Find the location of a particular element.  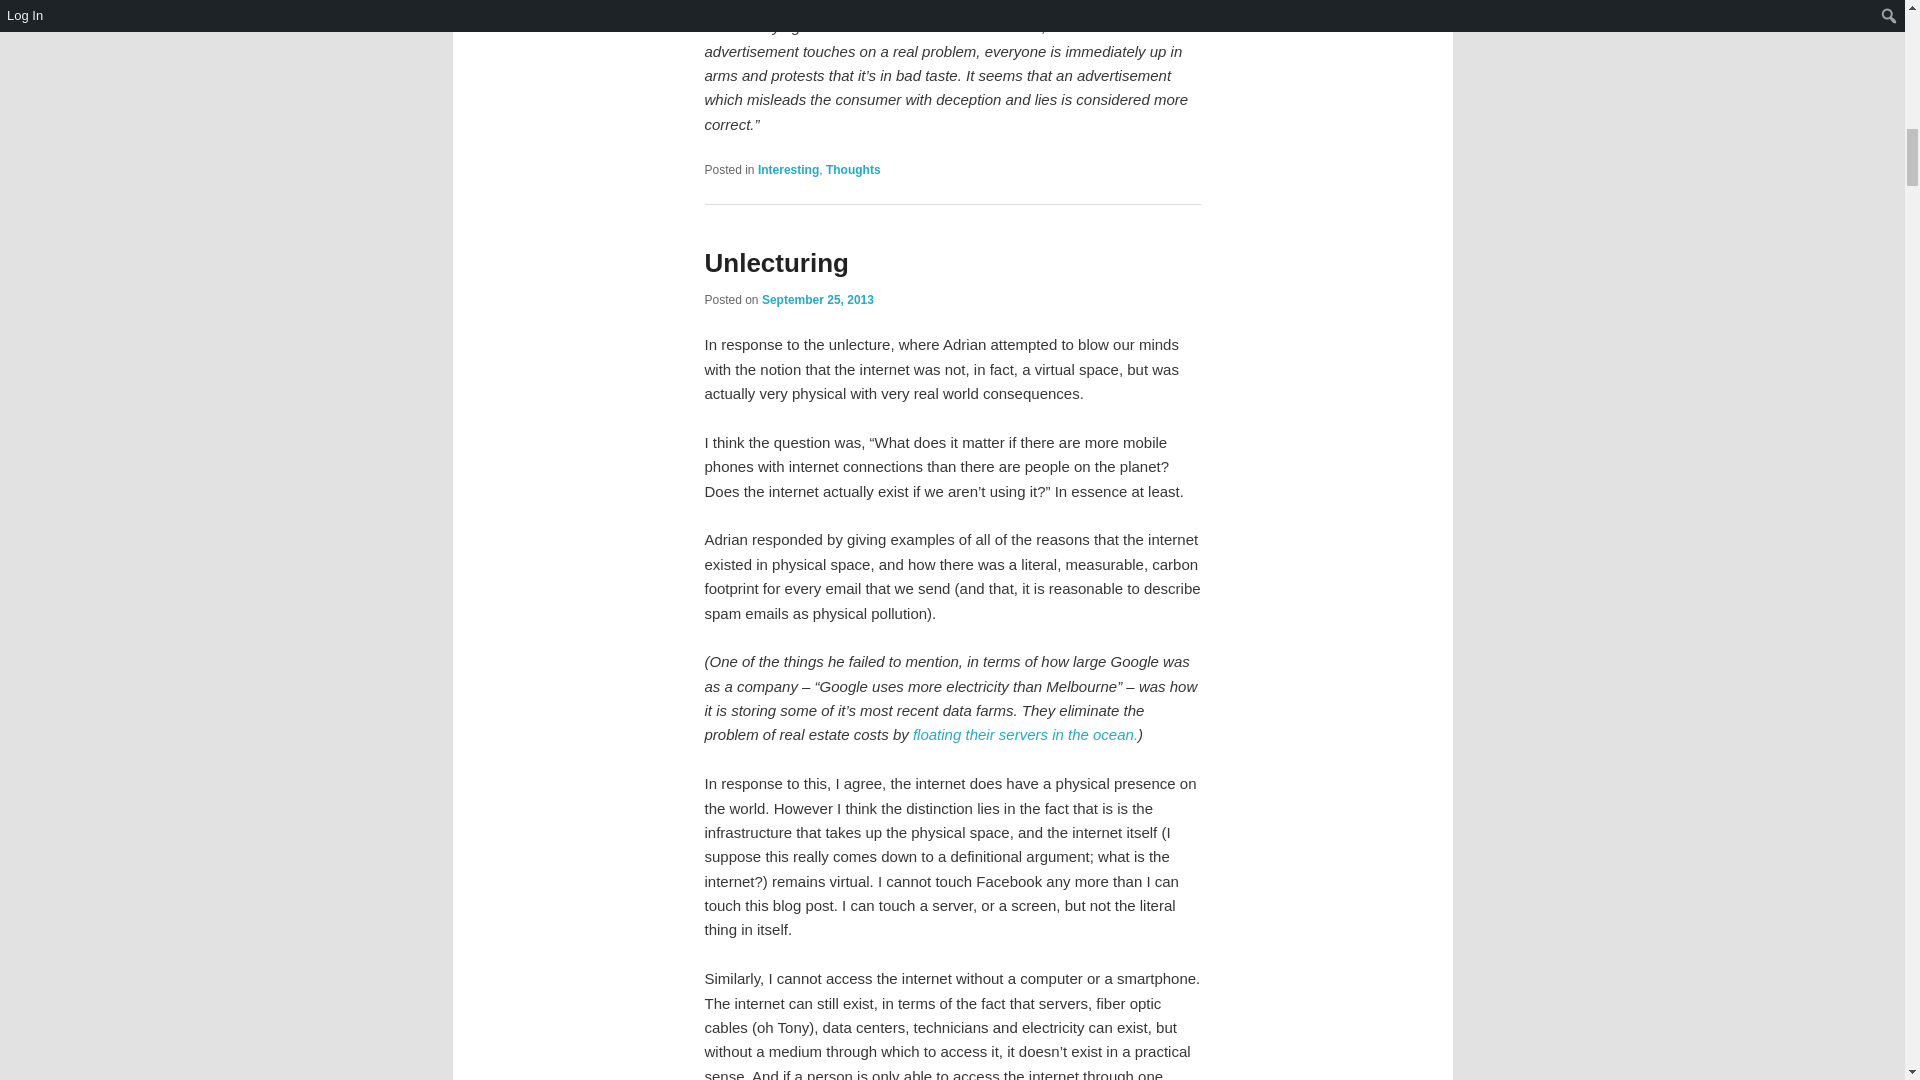

Interesting is located at coordinates (788, 170).